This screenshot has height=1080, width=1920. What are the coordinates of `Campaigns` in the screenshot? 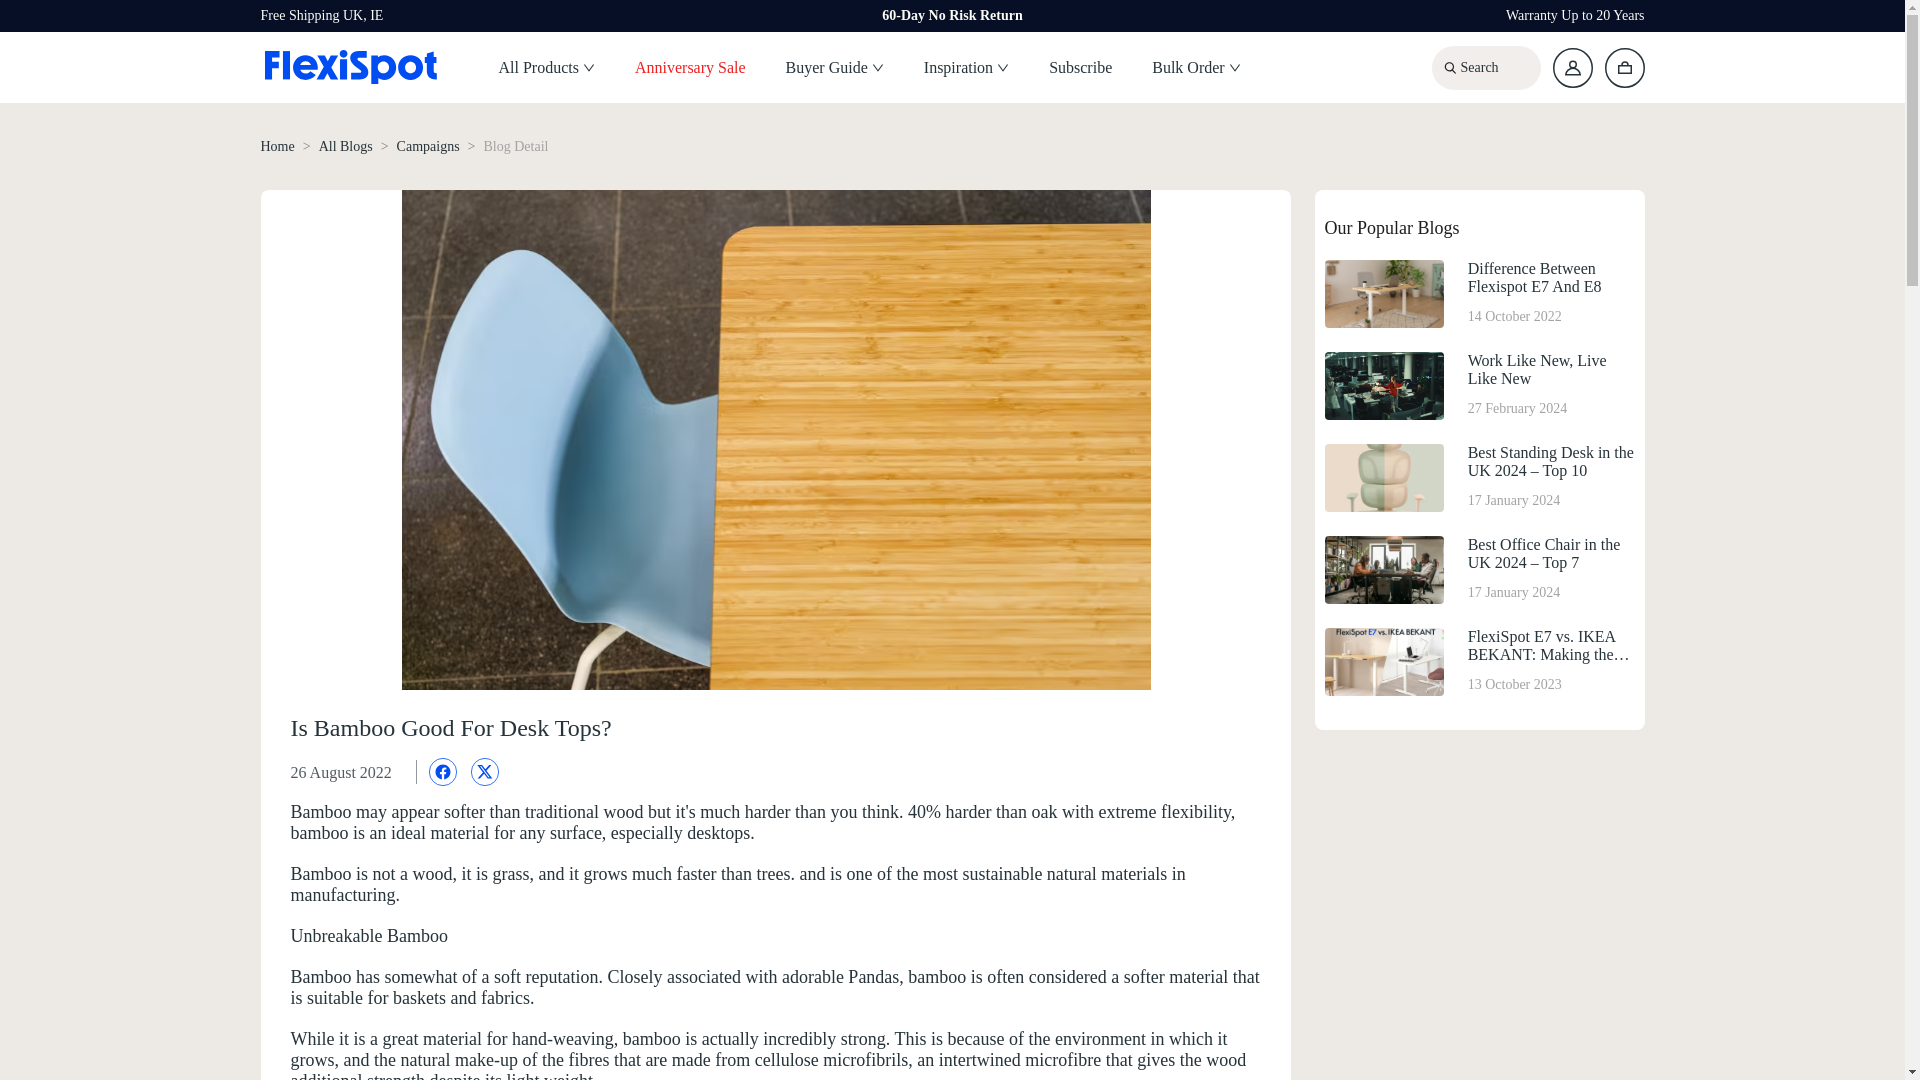 It's located at (1478, 386).